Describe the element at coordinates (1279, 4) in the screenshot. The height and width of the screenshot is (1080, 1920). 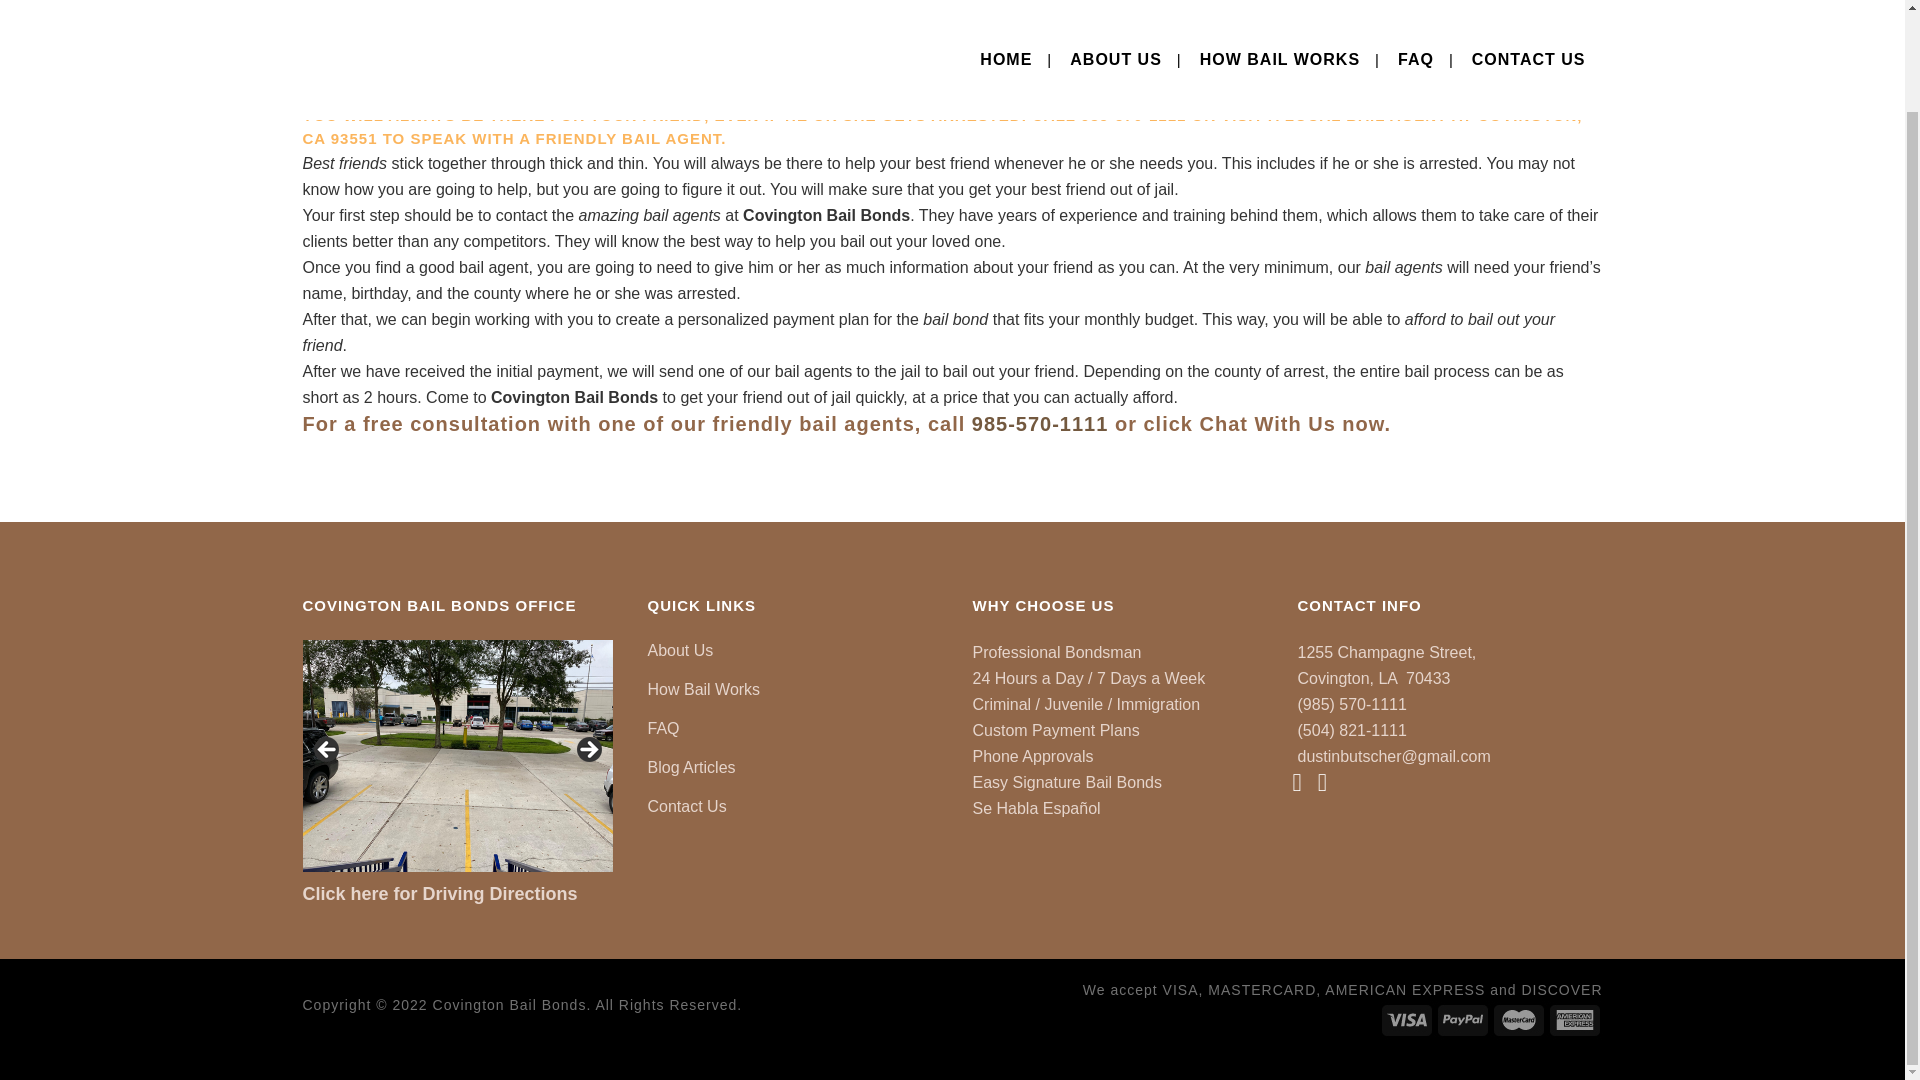
I see `HOW BAIL WORKS` at that location.